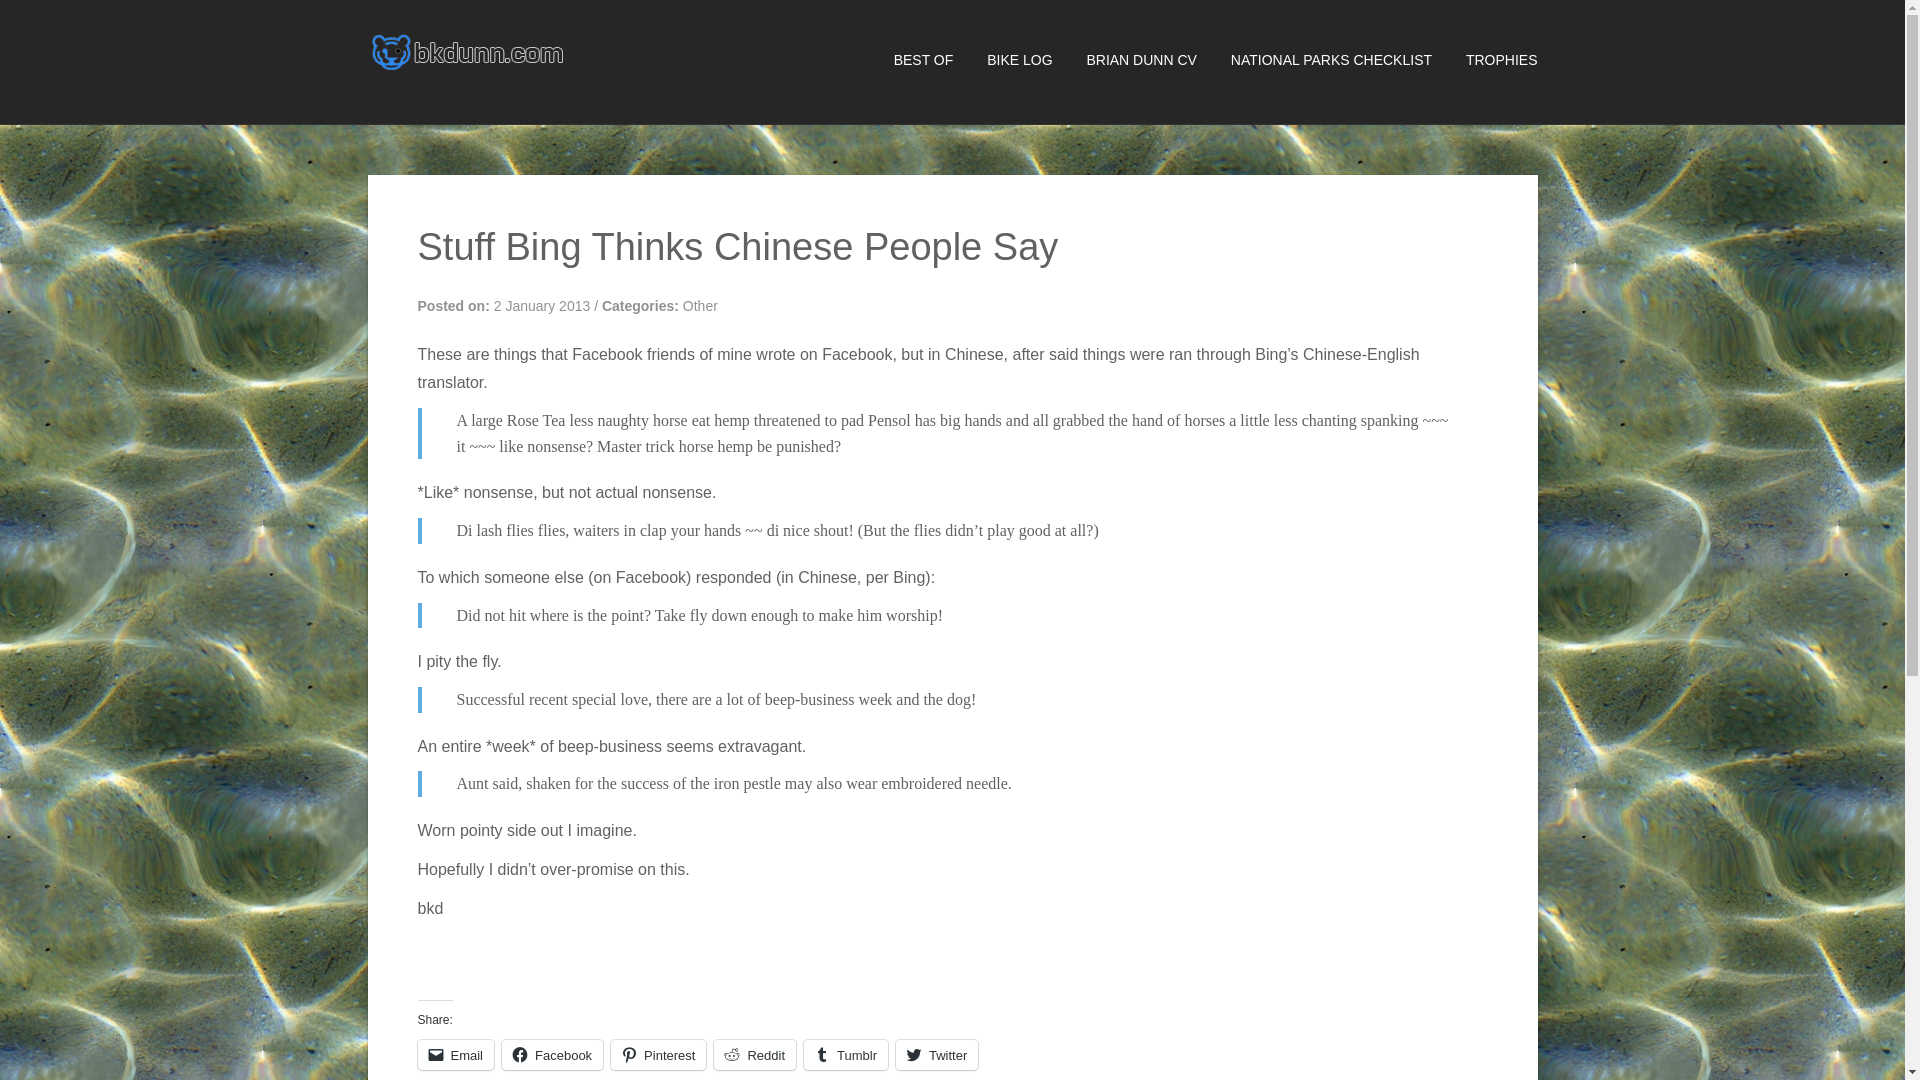  I want to click on Reddit, so click(755, 1055).